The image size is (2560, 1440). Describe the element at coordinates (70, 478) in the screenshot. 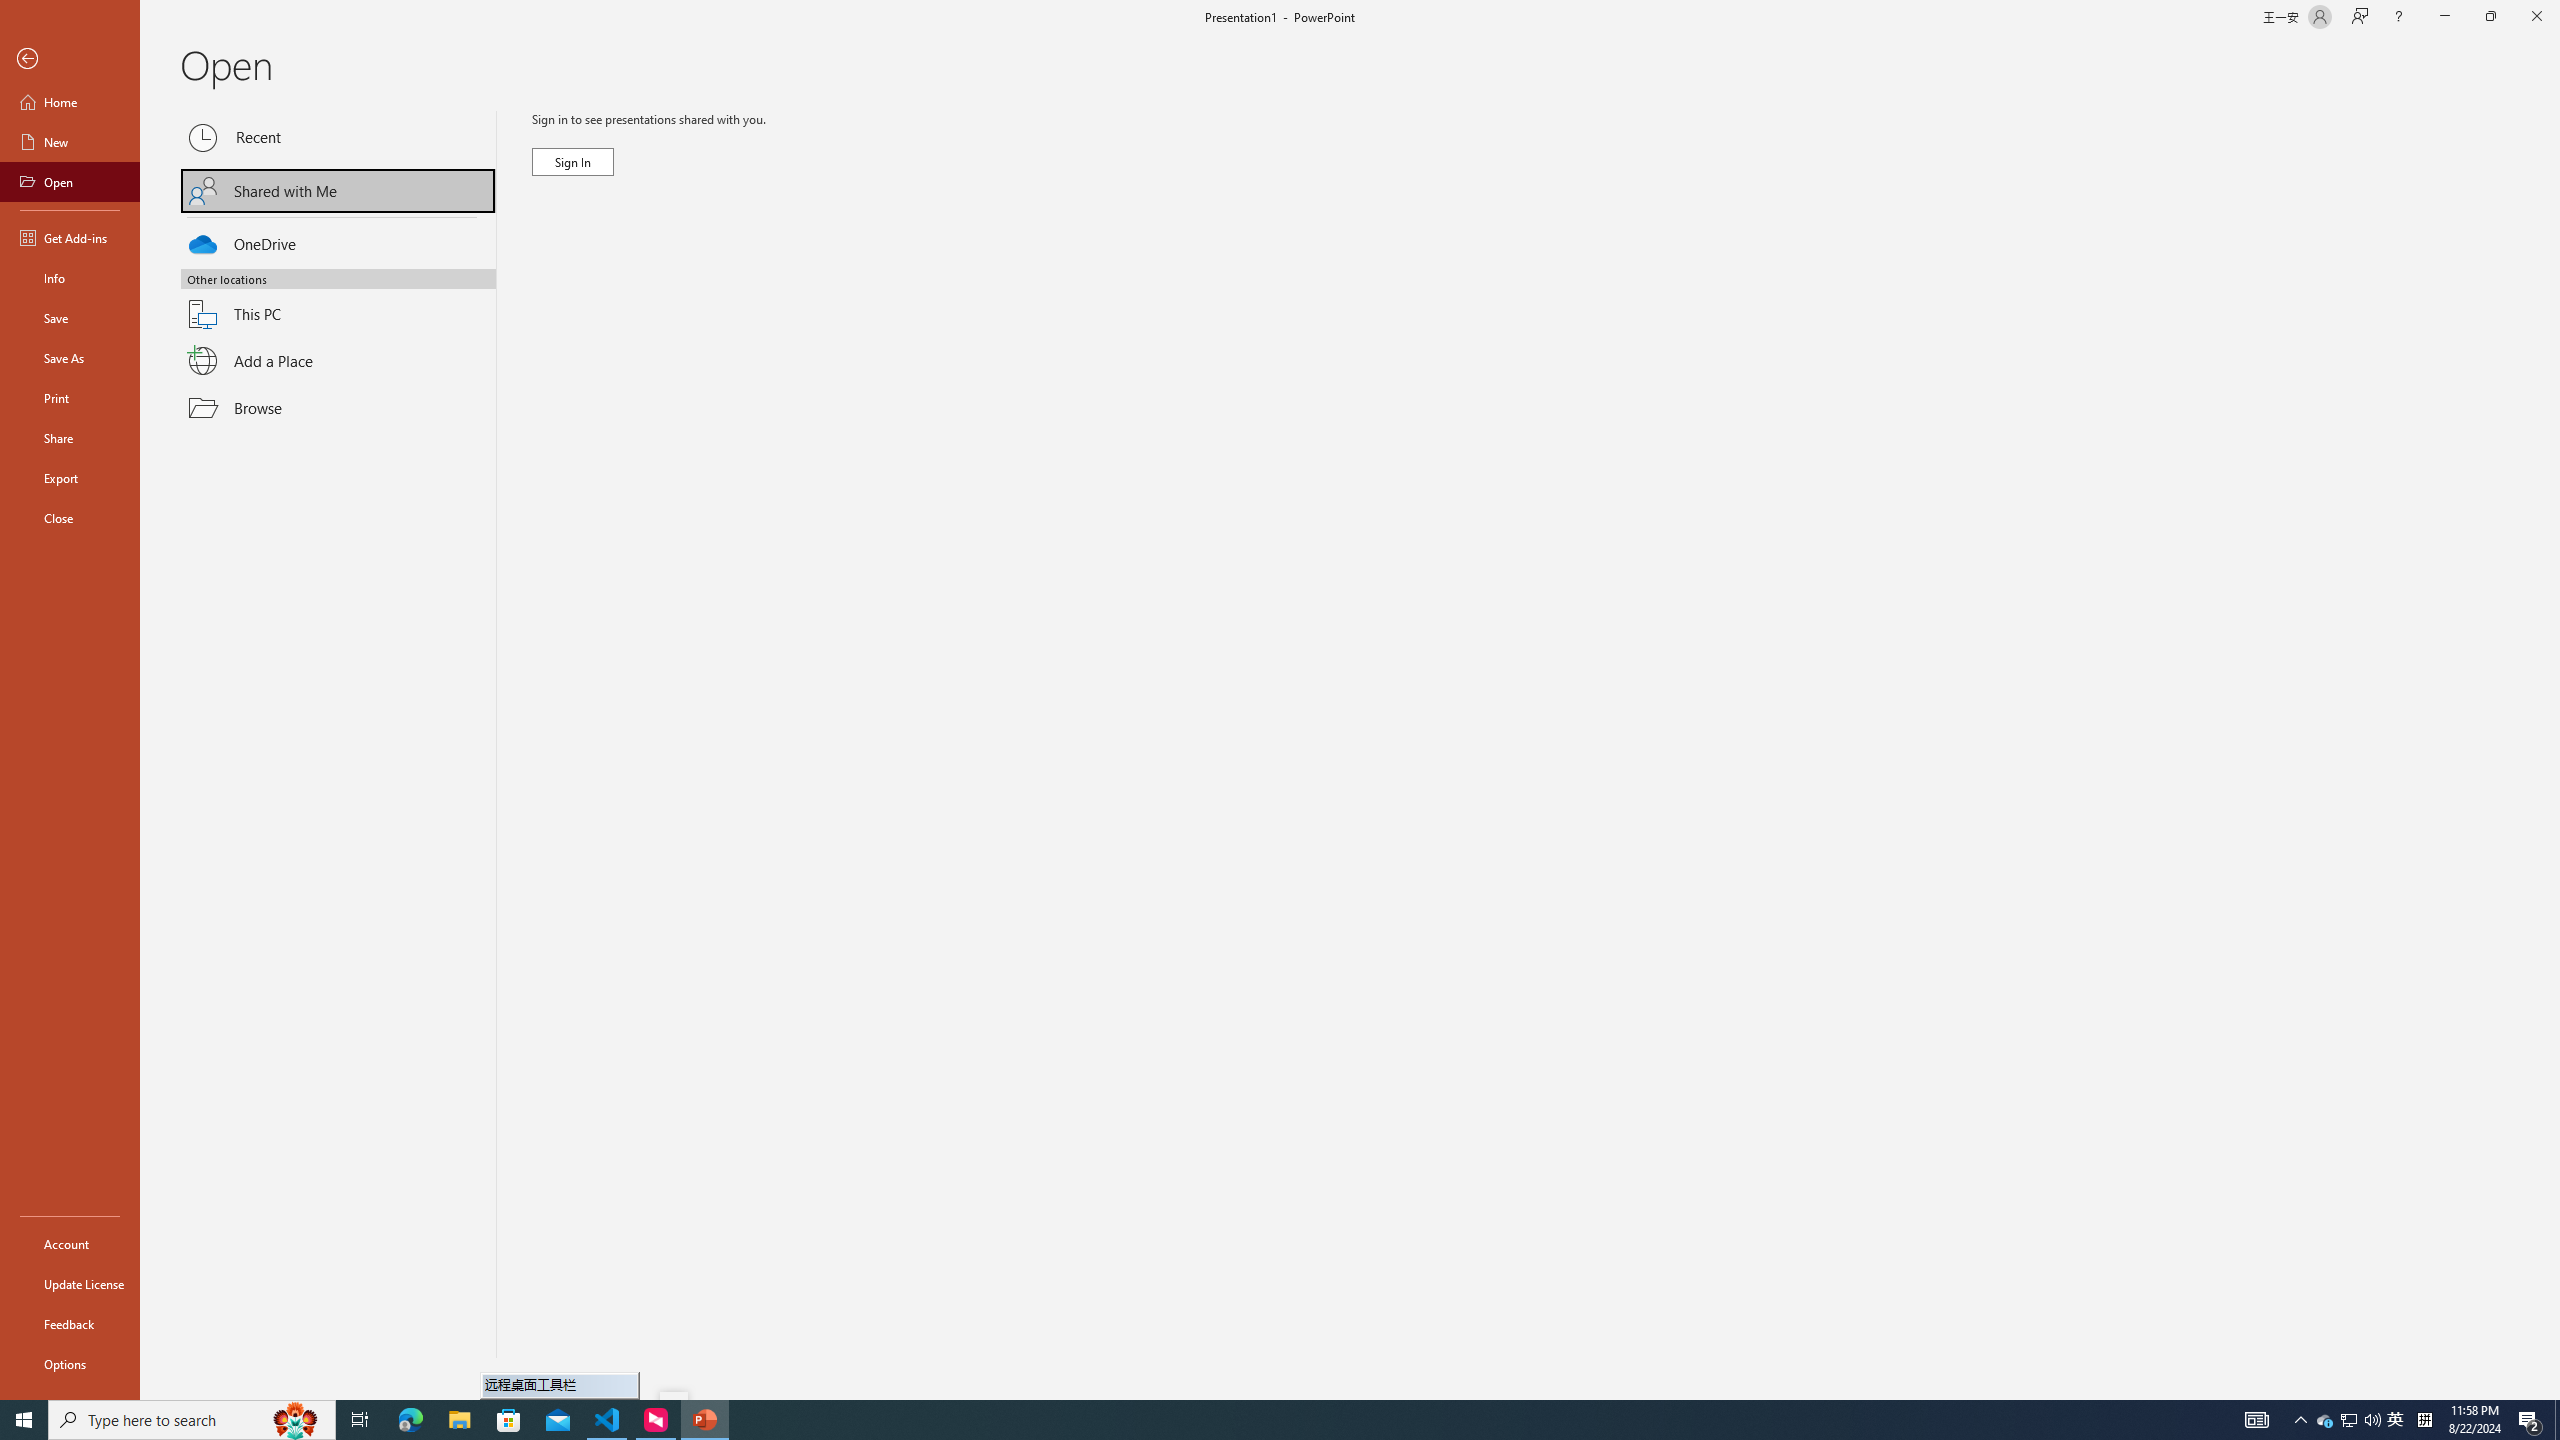

I see `Export` at that location.